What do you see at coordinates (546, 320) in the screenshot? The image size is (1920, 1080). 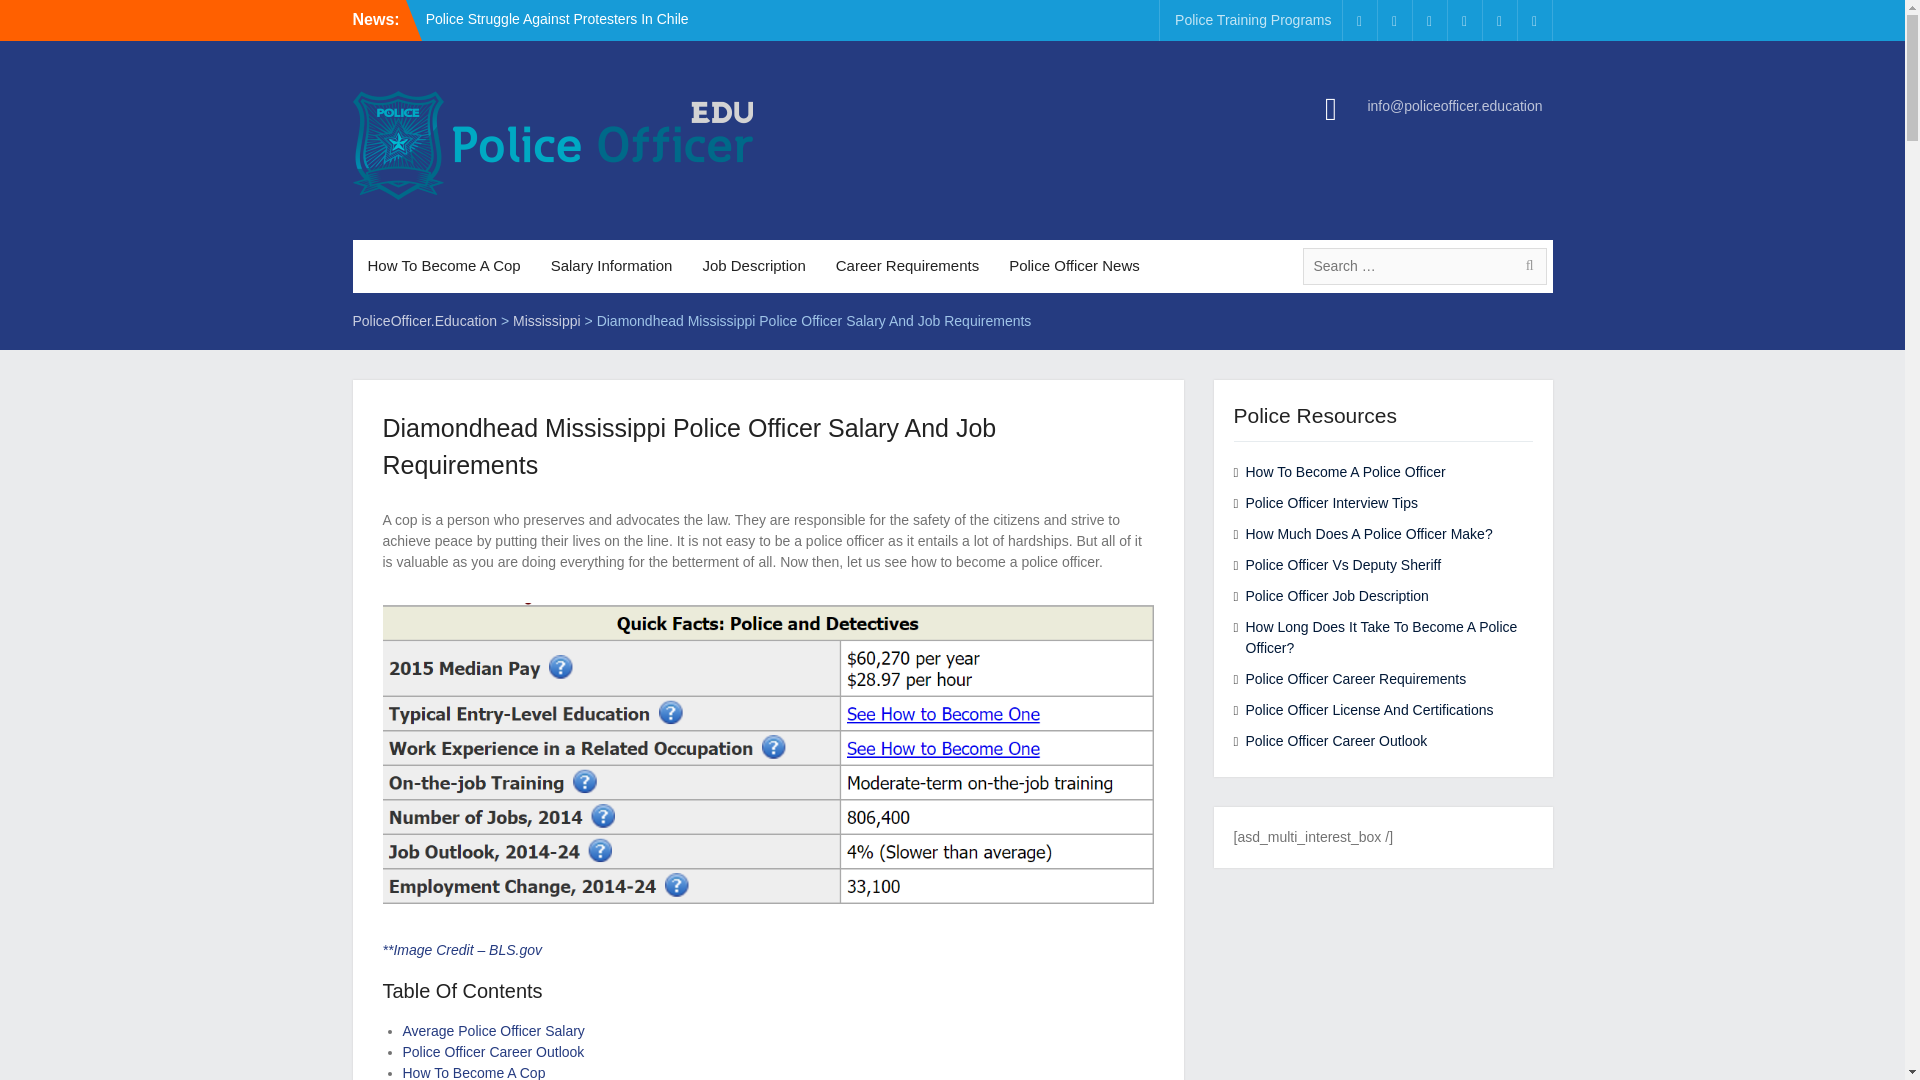 I see `Go to the Mississippi State Career archives.` at bounding box center [546, 320].